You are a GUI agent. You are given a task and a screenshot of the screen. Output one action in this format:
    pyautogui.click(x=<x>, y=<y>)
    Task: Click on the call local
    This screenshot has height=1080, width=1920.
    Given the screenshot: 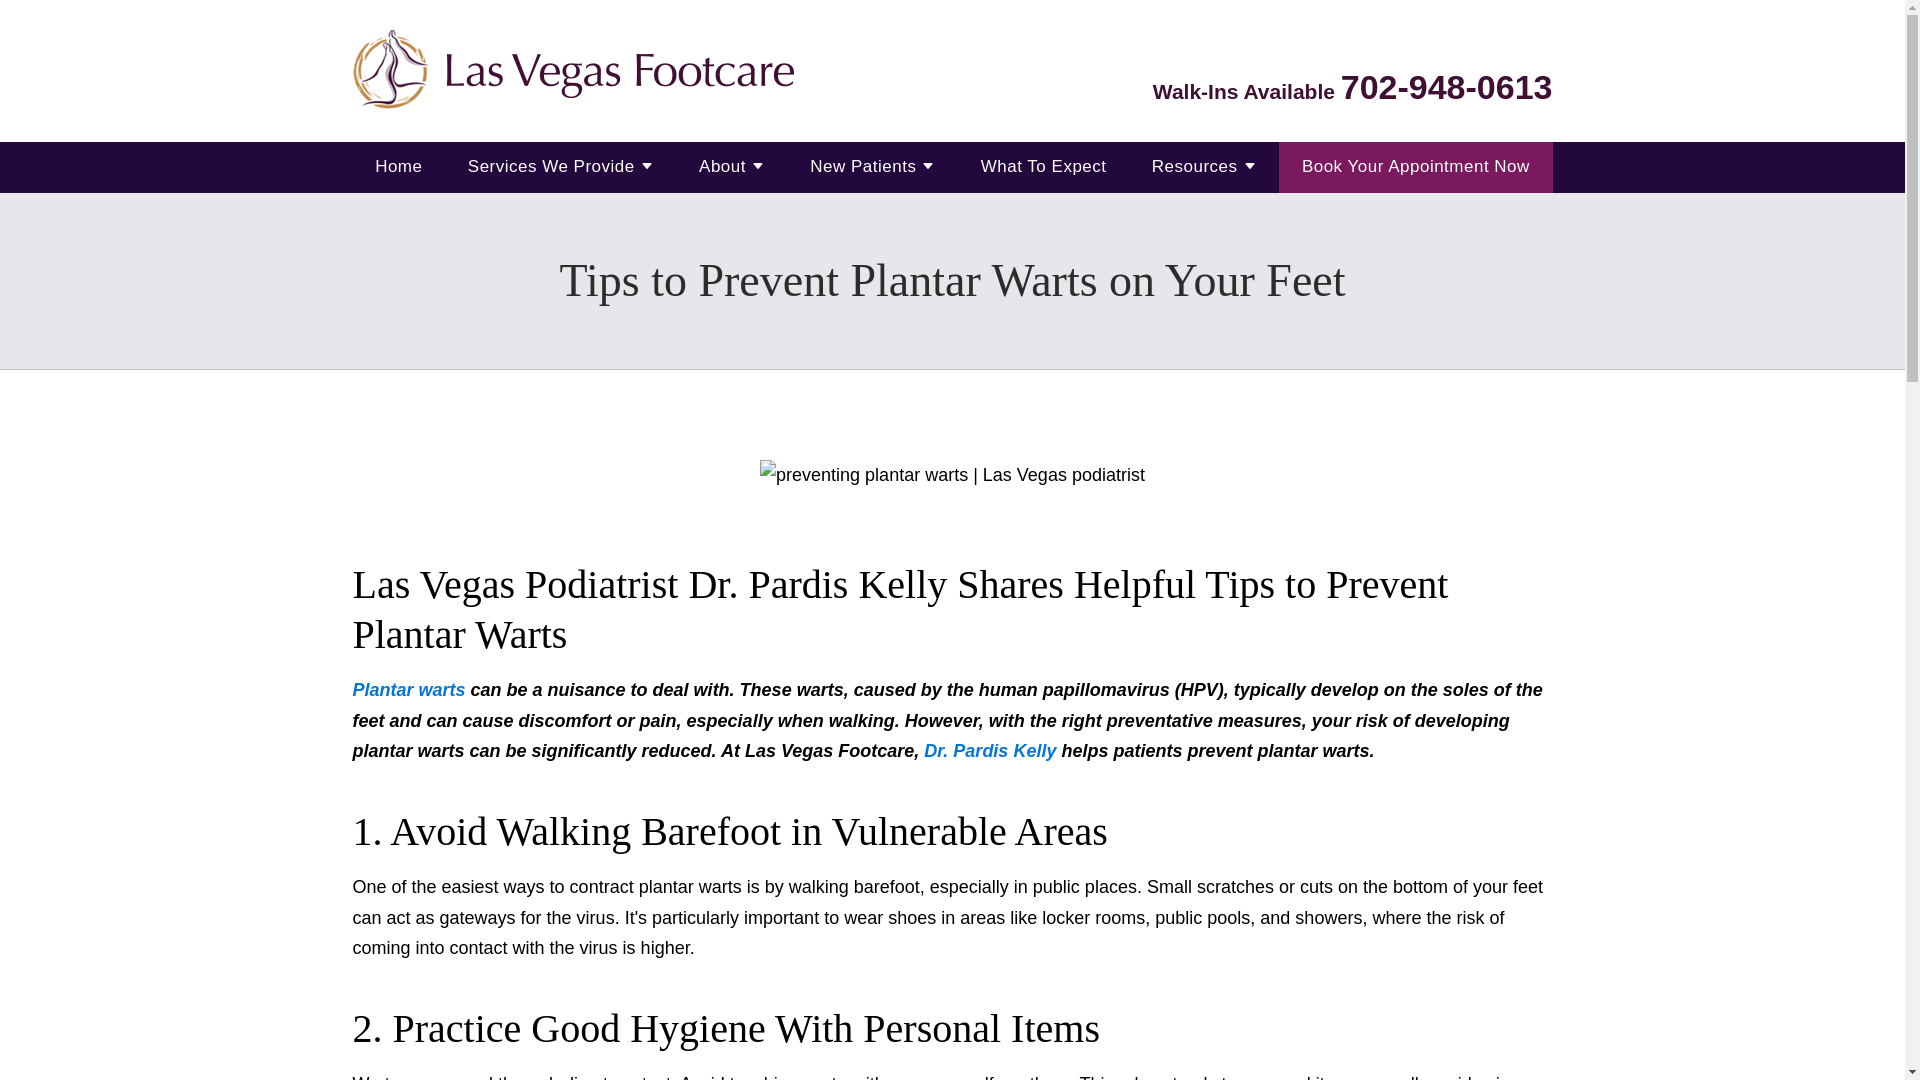 What is the action you would take?
    pyautogui.click(x=1446, y=86)
    